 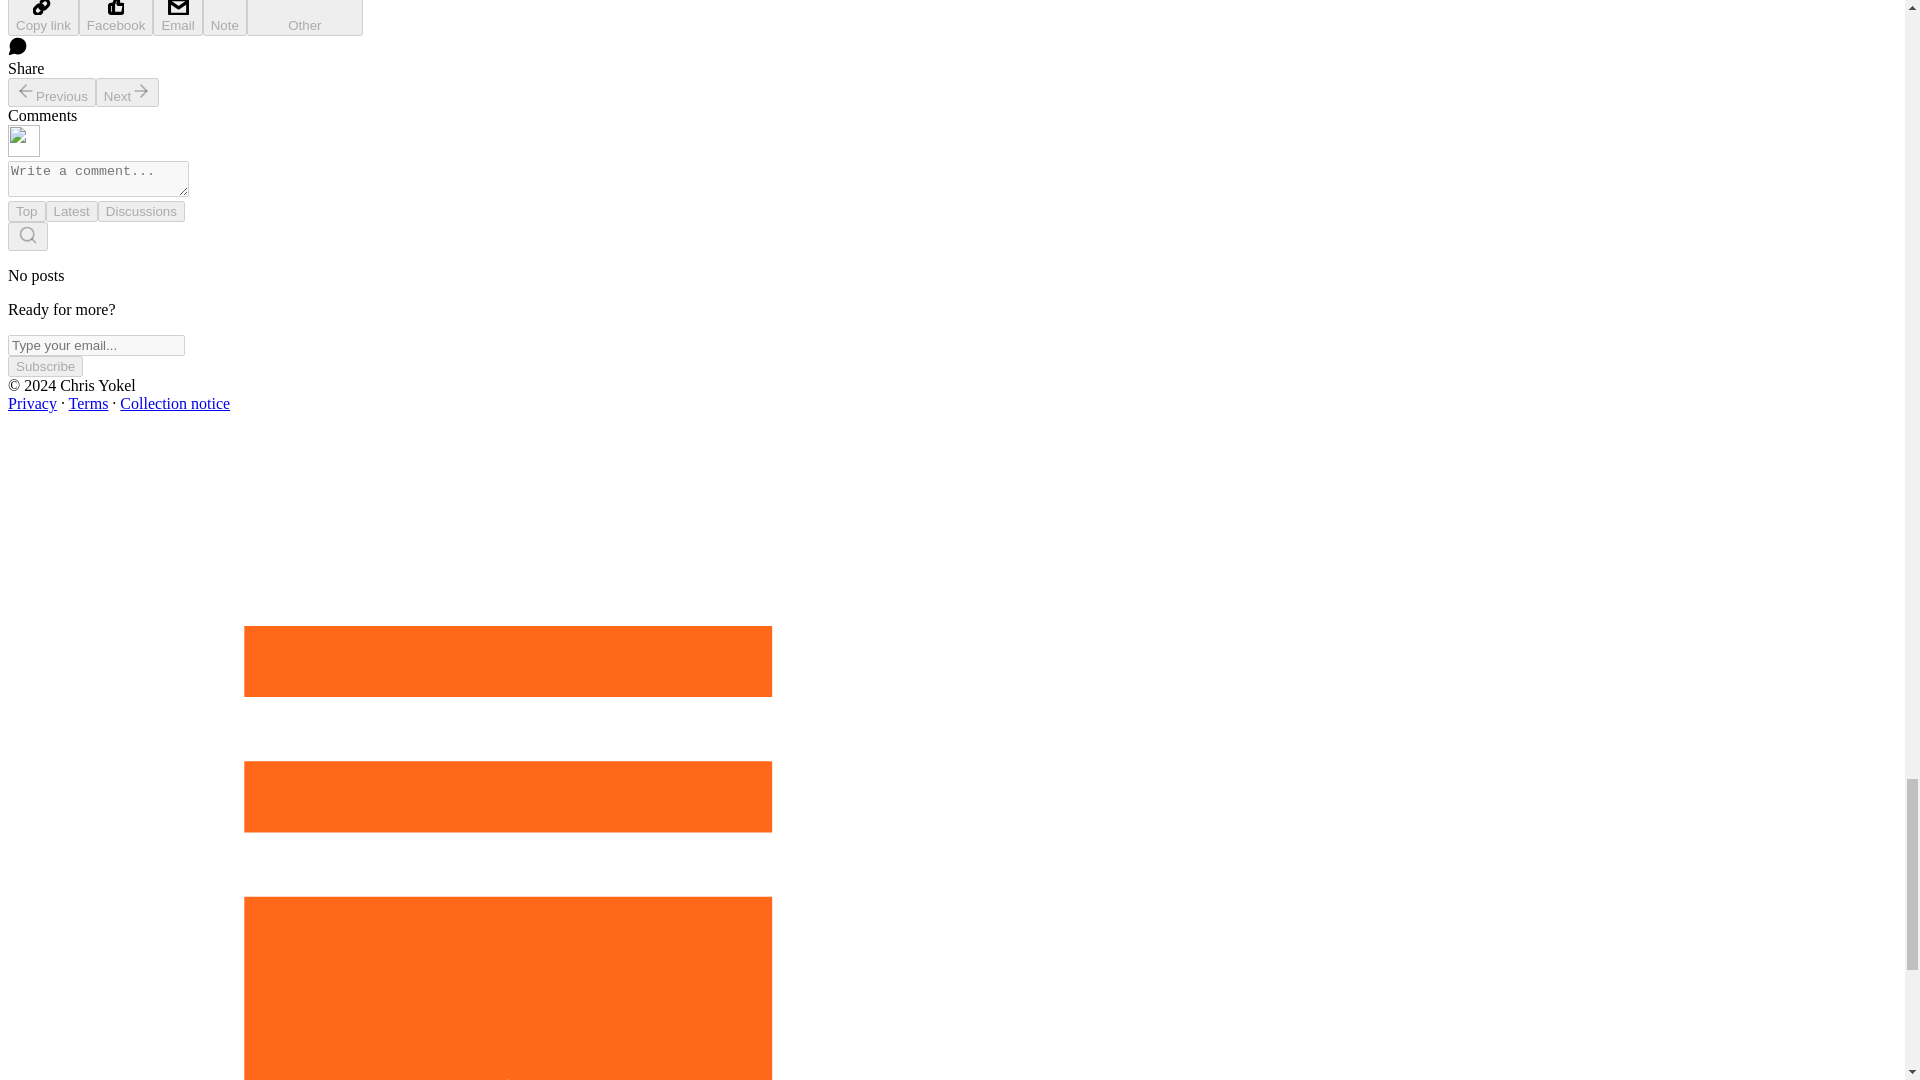 I want to click on Note, so click(x=225, y=18).